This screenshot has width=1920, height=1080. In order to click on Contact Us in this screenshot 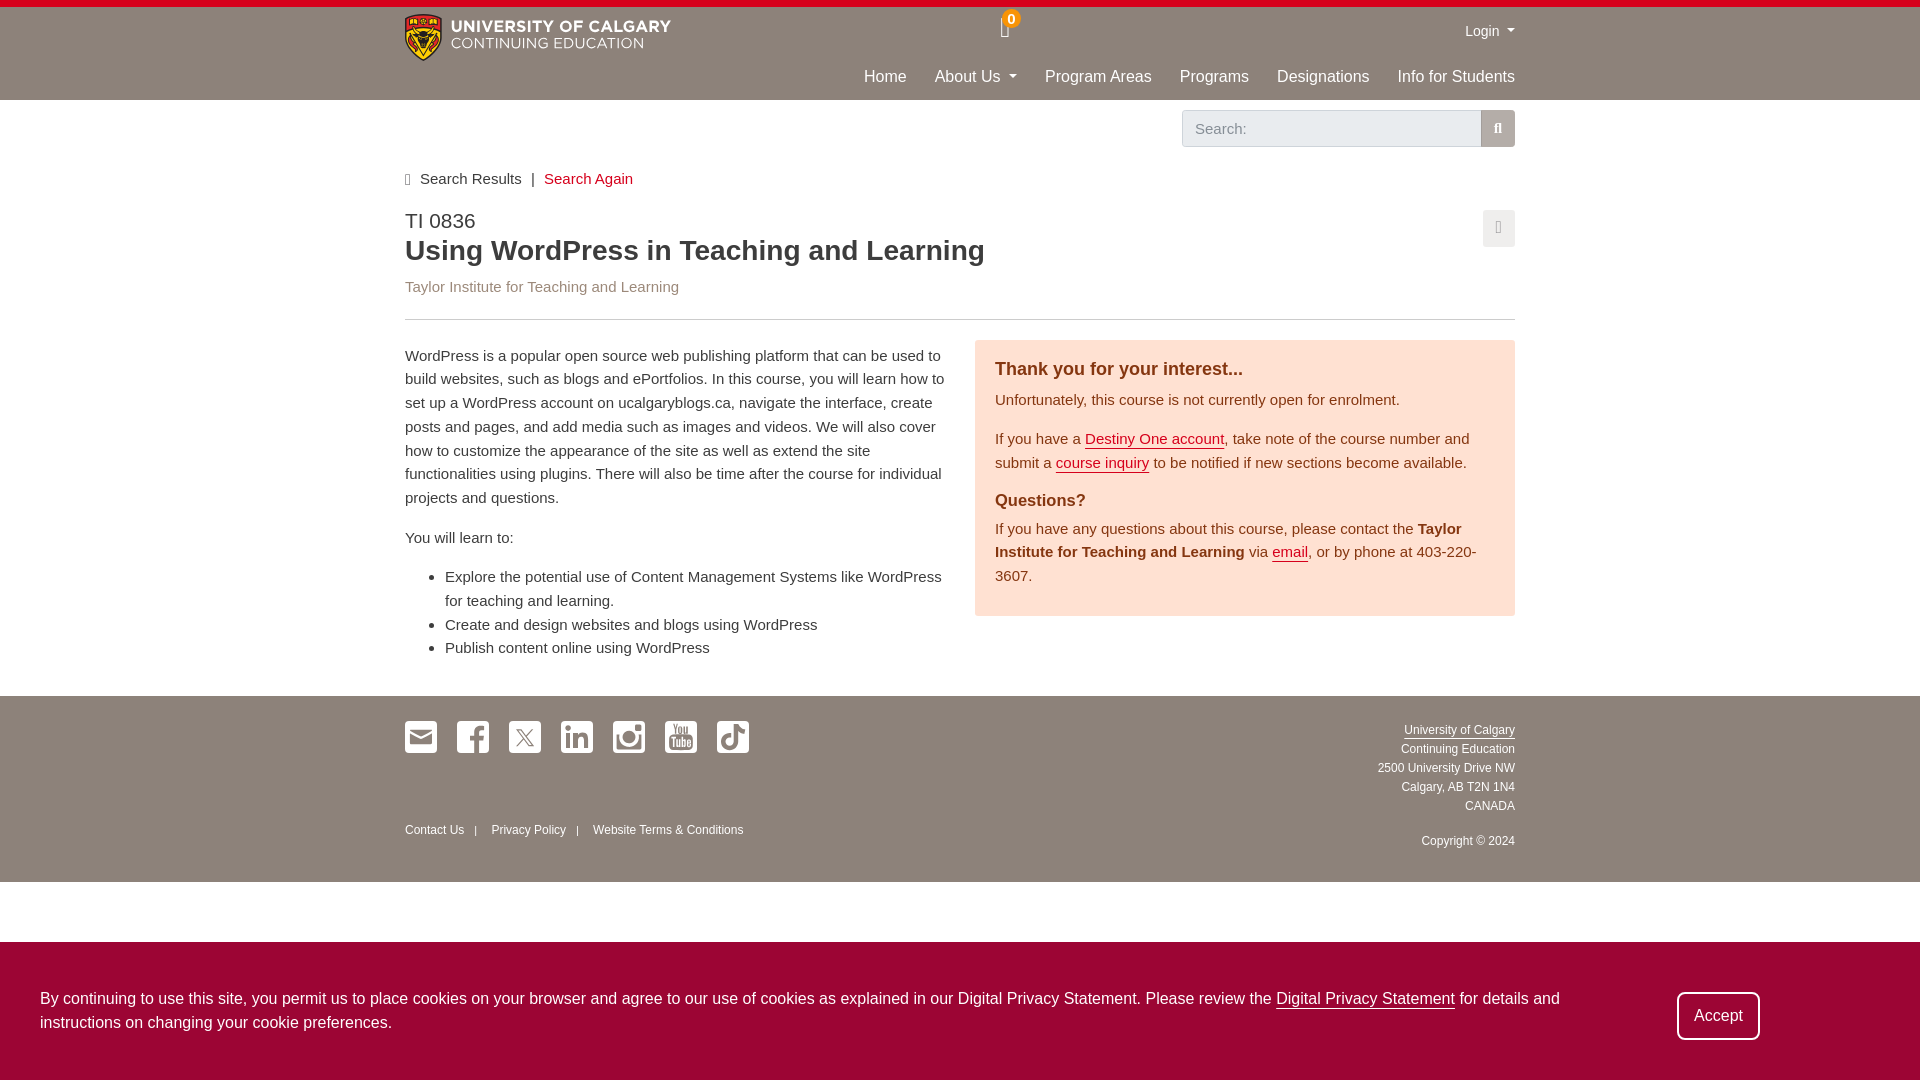, I will do `click(434, 830)`.